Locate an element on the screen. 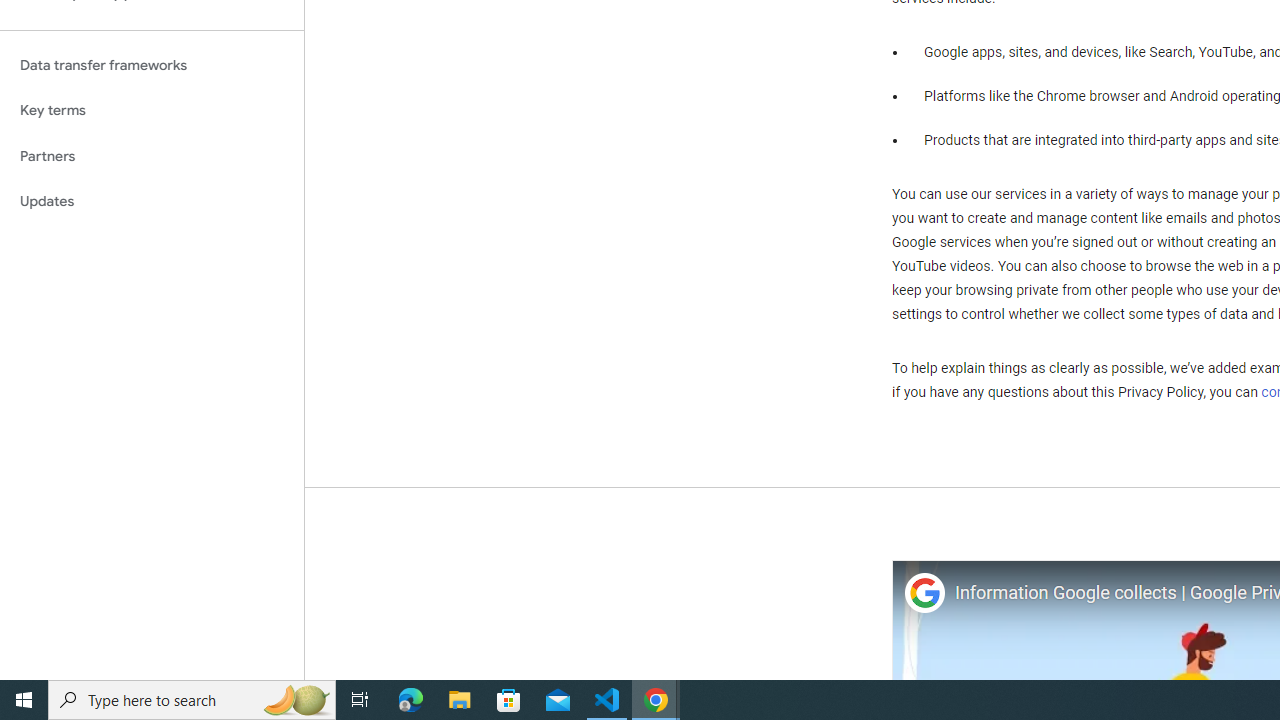 The image size is (1280, 720). Key terms is located at coordinates (152, 110).